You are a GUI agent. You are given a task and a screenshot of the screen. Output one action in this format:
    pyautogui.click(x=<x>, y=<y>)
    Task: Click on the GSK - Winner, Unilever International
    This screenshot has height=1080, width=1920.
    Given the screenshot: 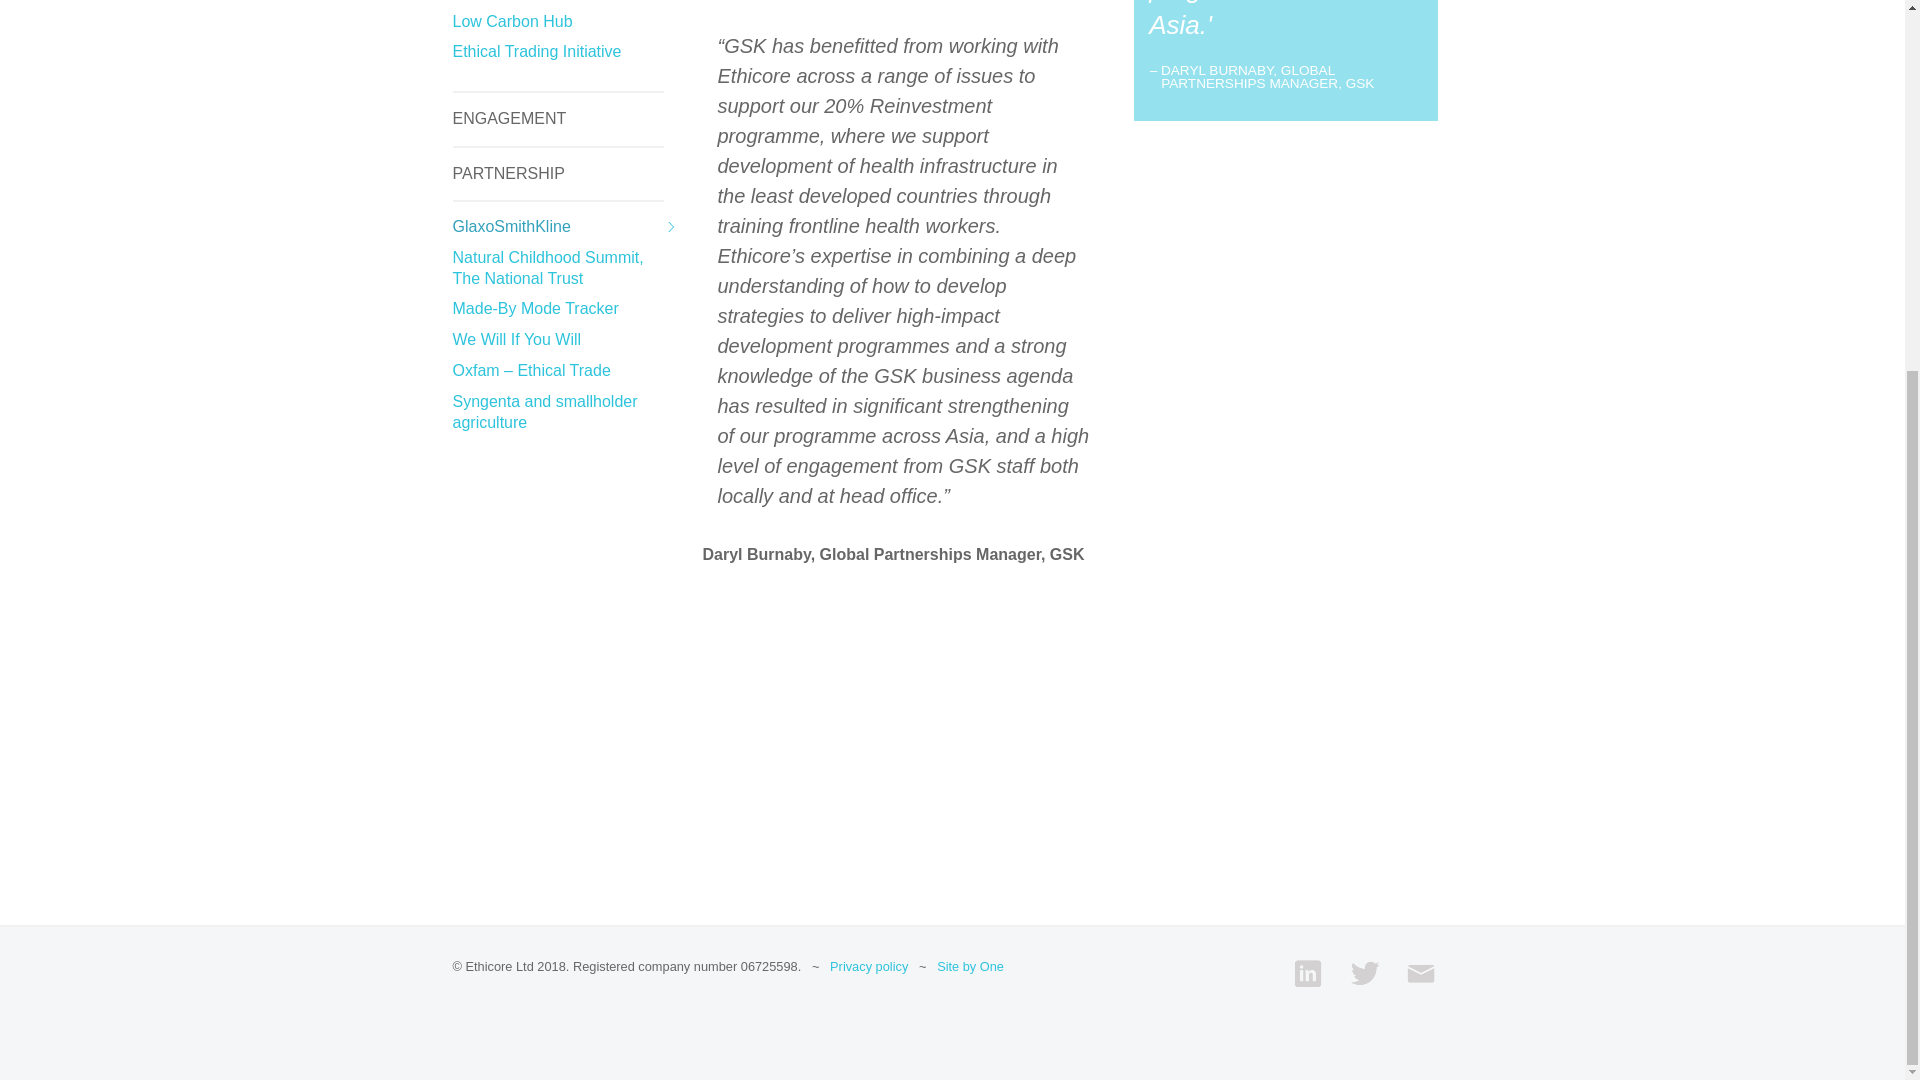 What is the action you would take?
    pyautogui.click(x=903, y=702)
    